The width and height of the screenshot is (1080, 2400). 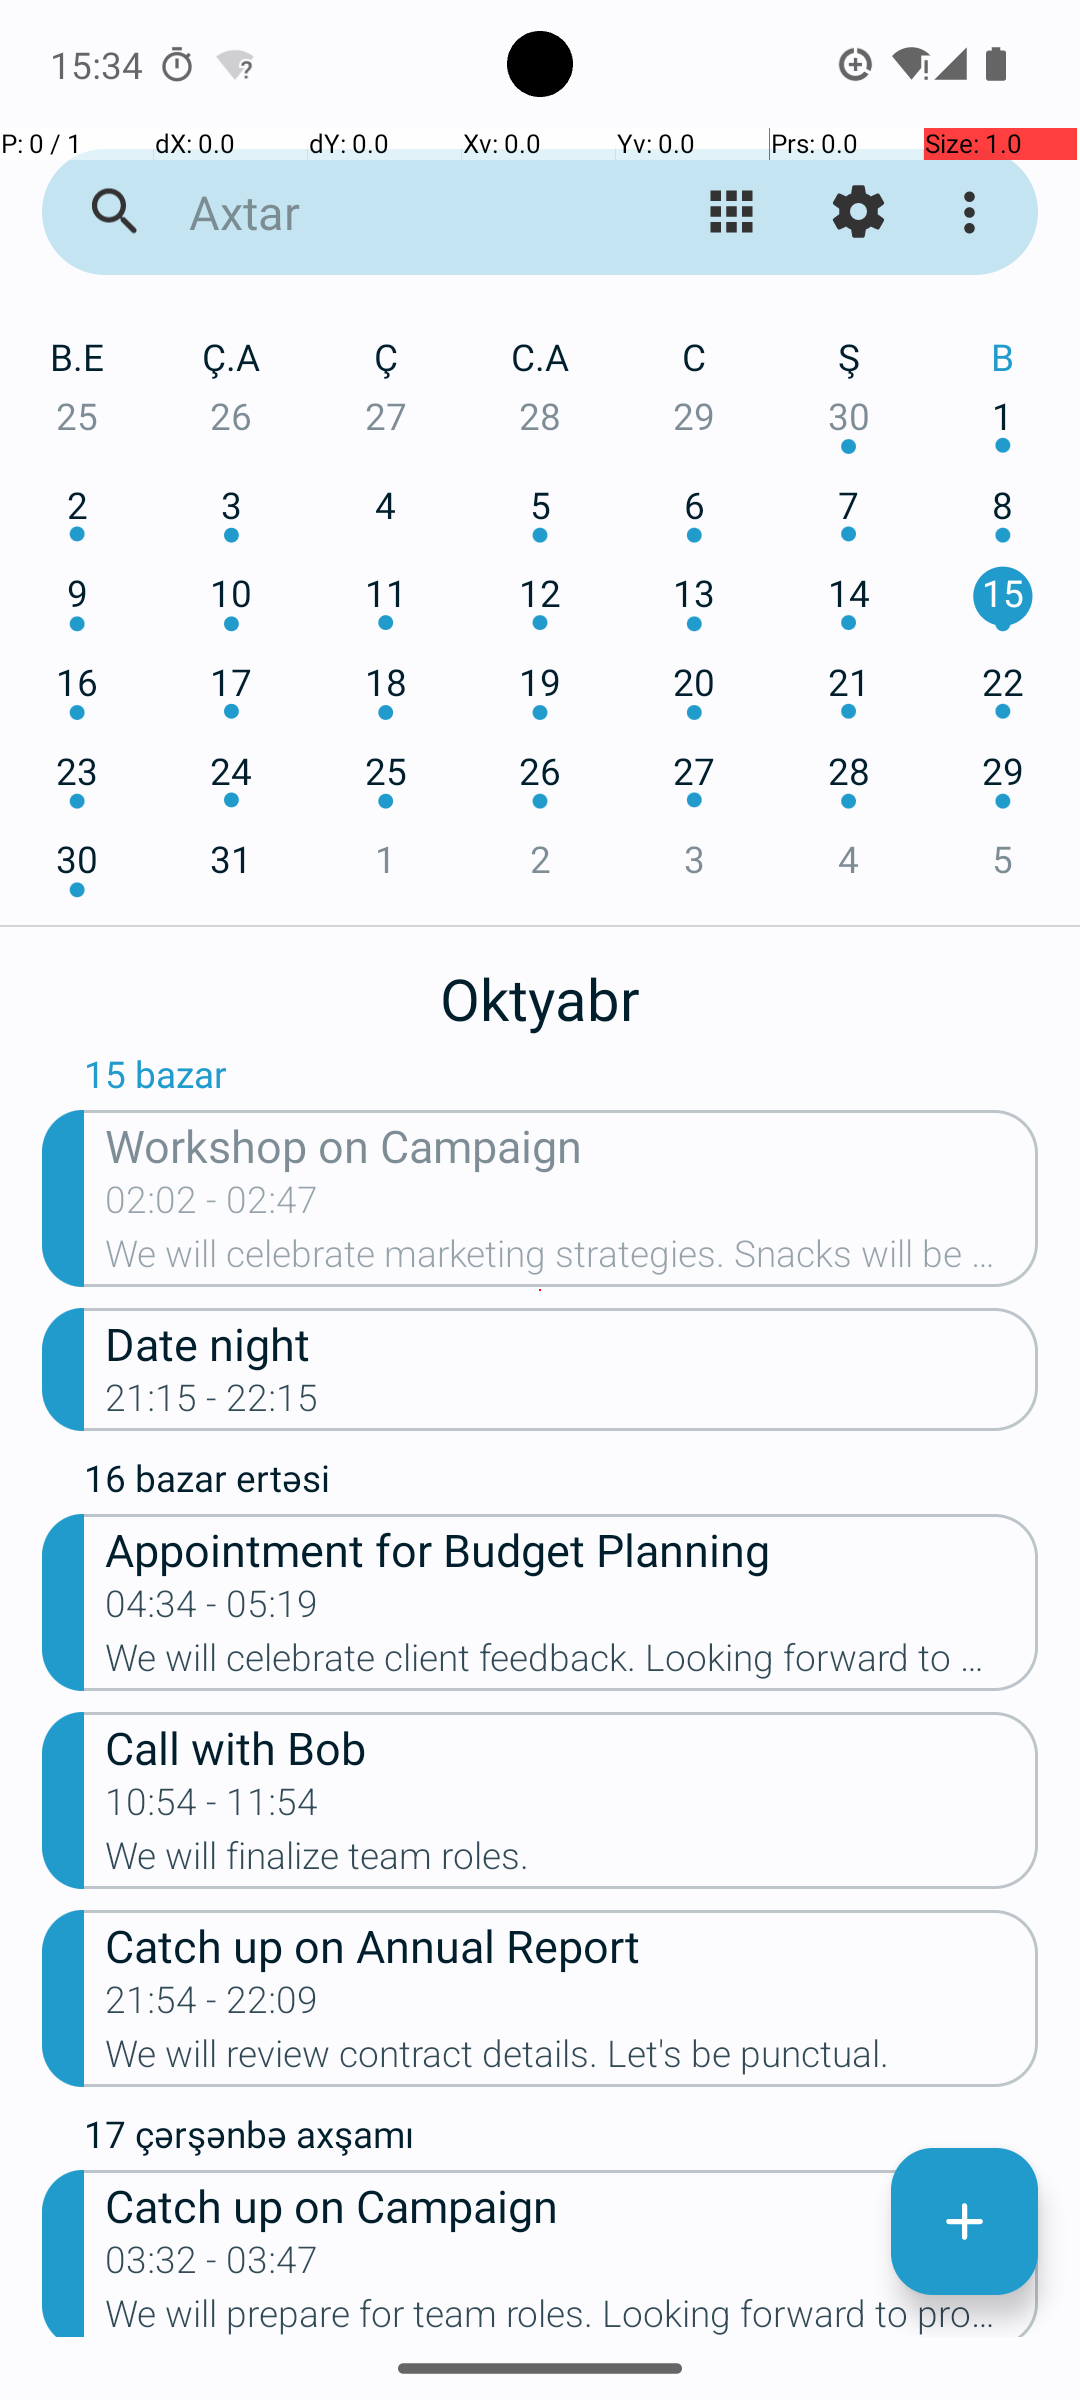 What do you see at coordinates (212, 1610) in the screenshot?
I see `04:34 - 05:19` at bounding box center [212, 1610].